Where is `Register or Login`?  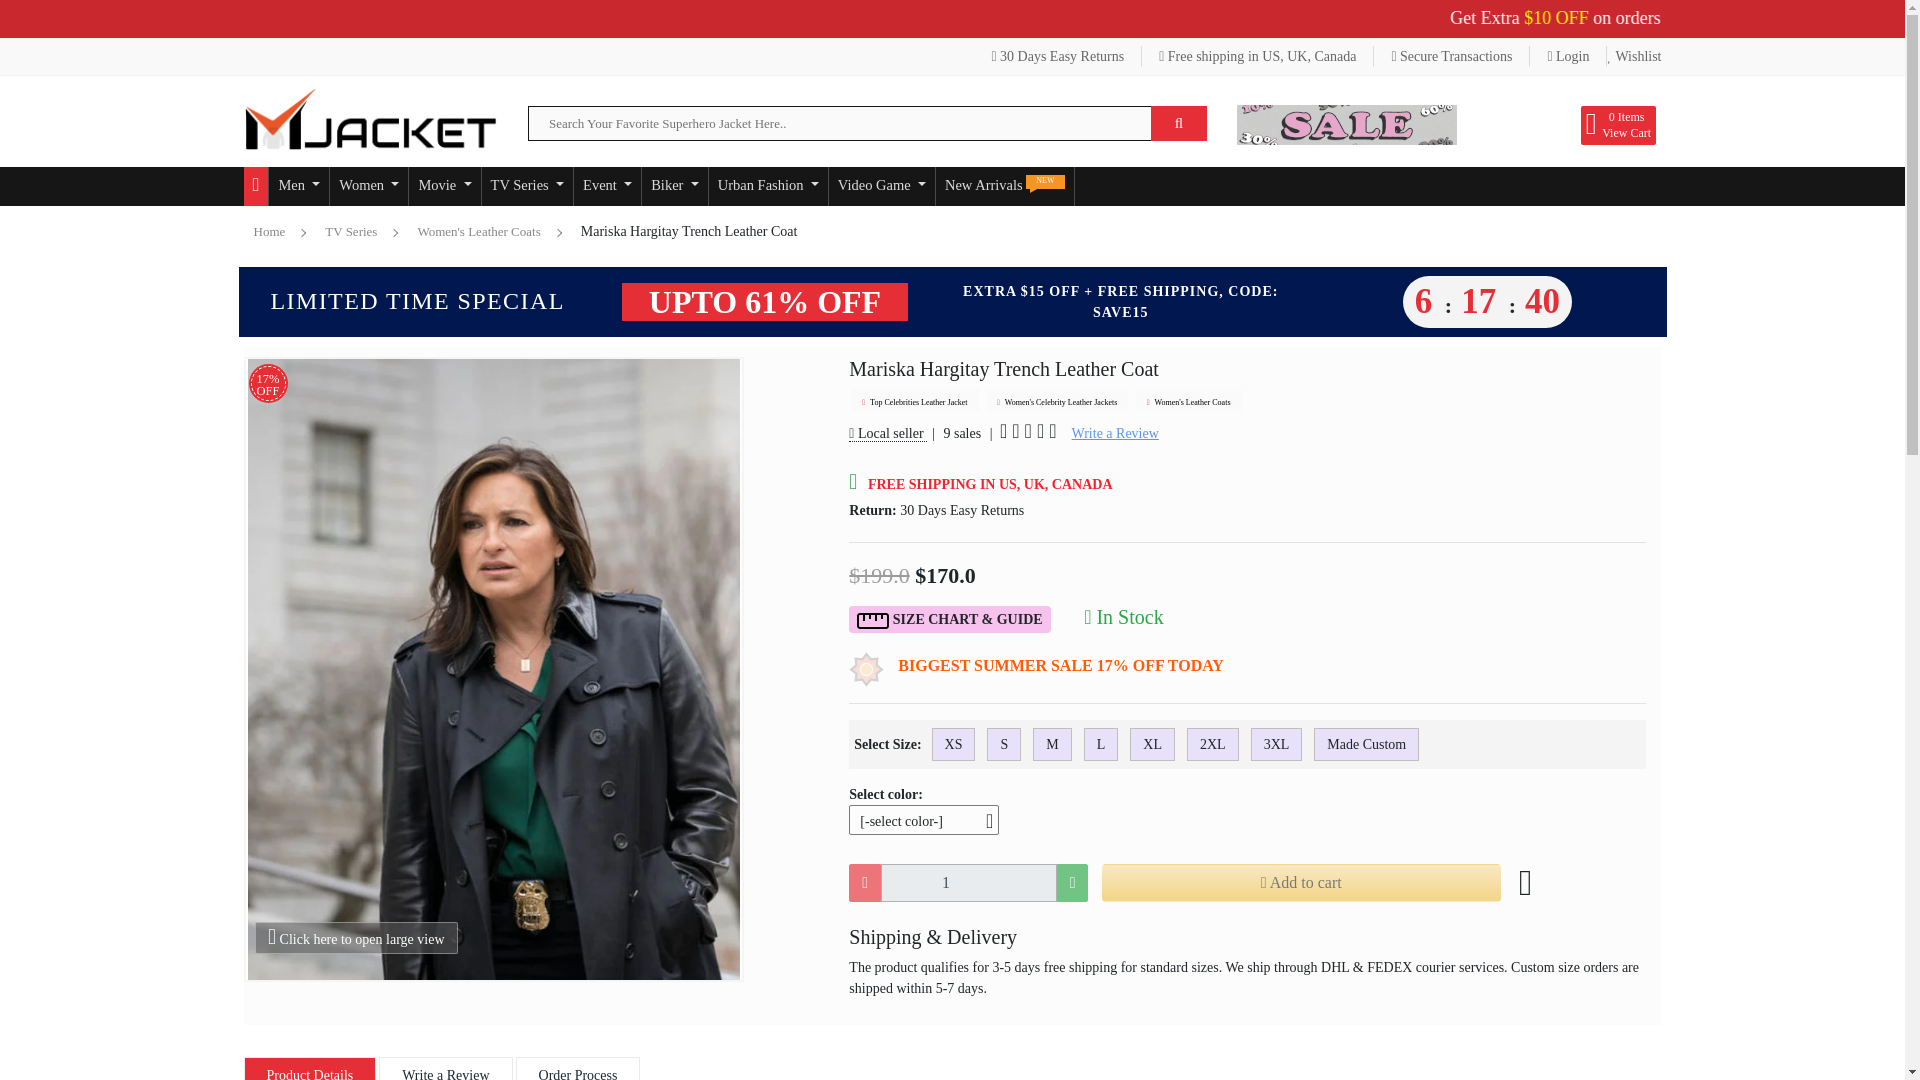 Register or Login is located at coordinates (1568, 56).